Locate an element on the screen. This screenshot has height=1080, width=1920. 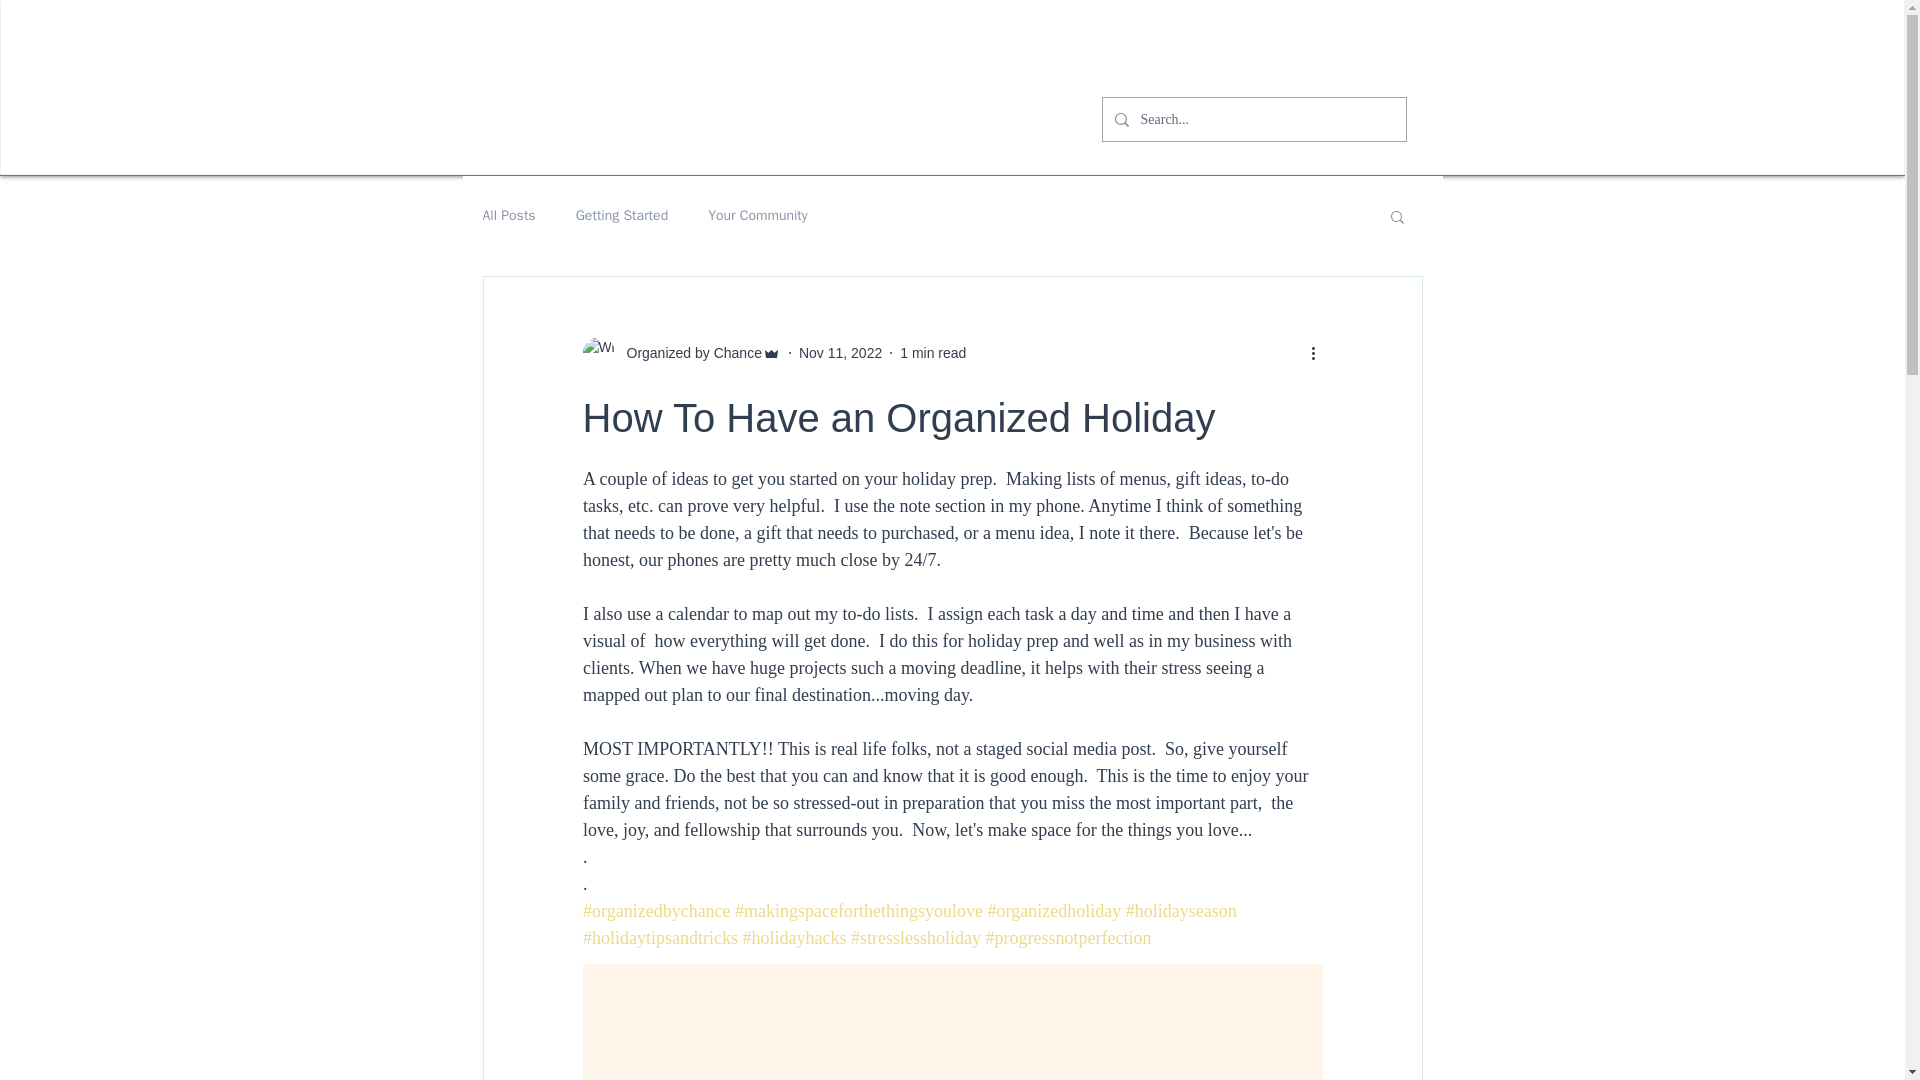
Organized by Chance is located at coordinates (680, 352).